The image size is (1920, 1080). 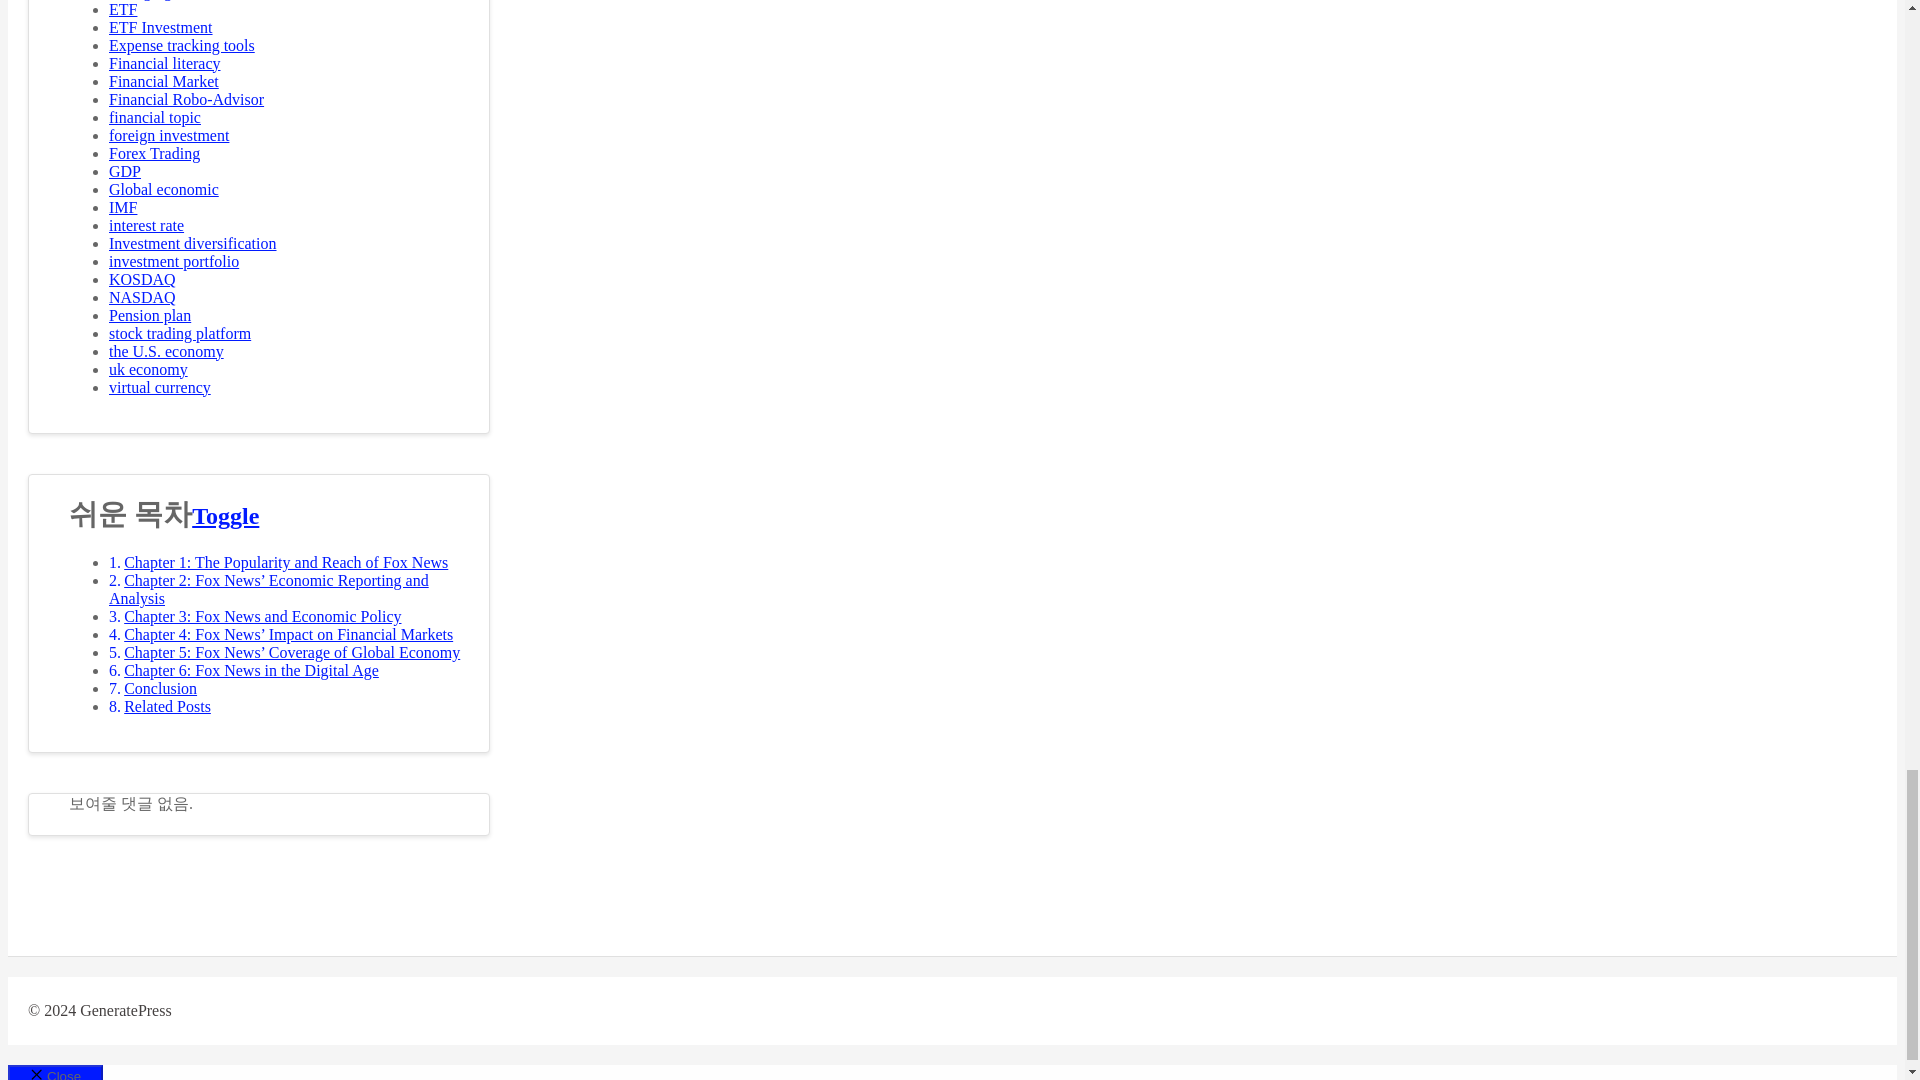 I want to click on Chapter 1: The Popularity and Reach of Fox News, so click(x=286, y=562).